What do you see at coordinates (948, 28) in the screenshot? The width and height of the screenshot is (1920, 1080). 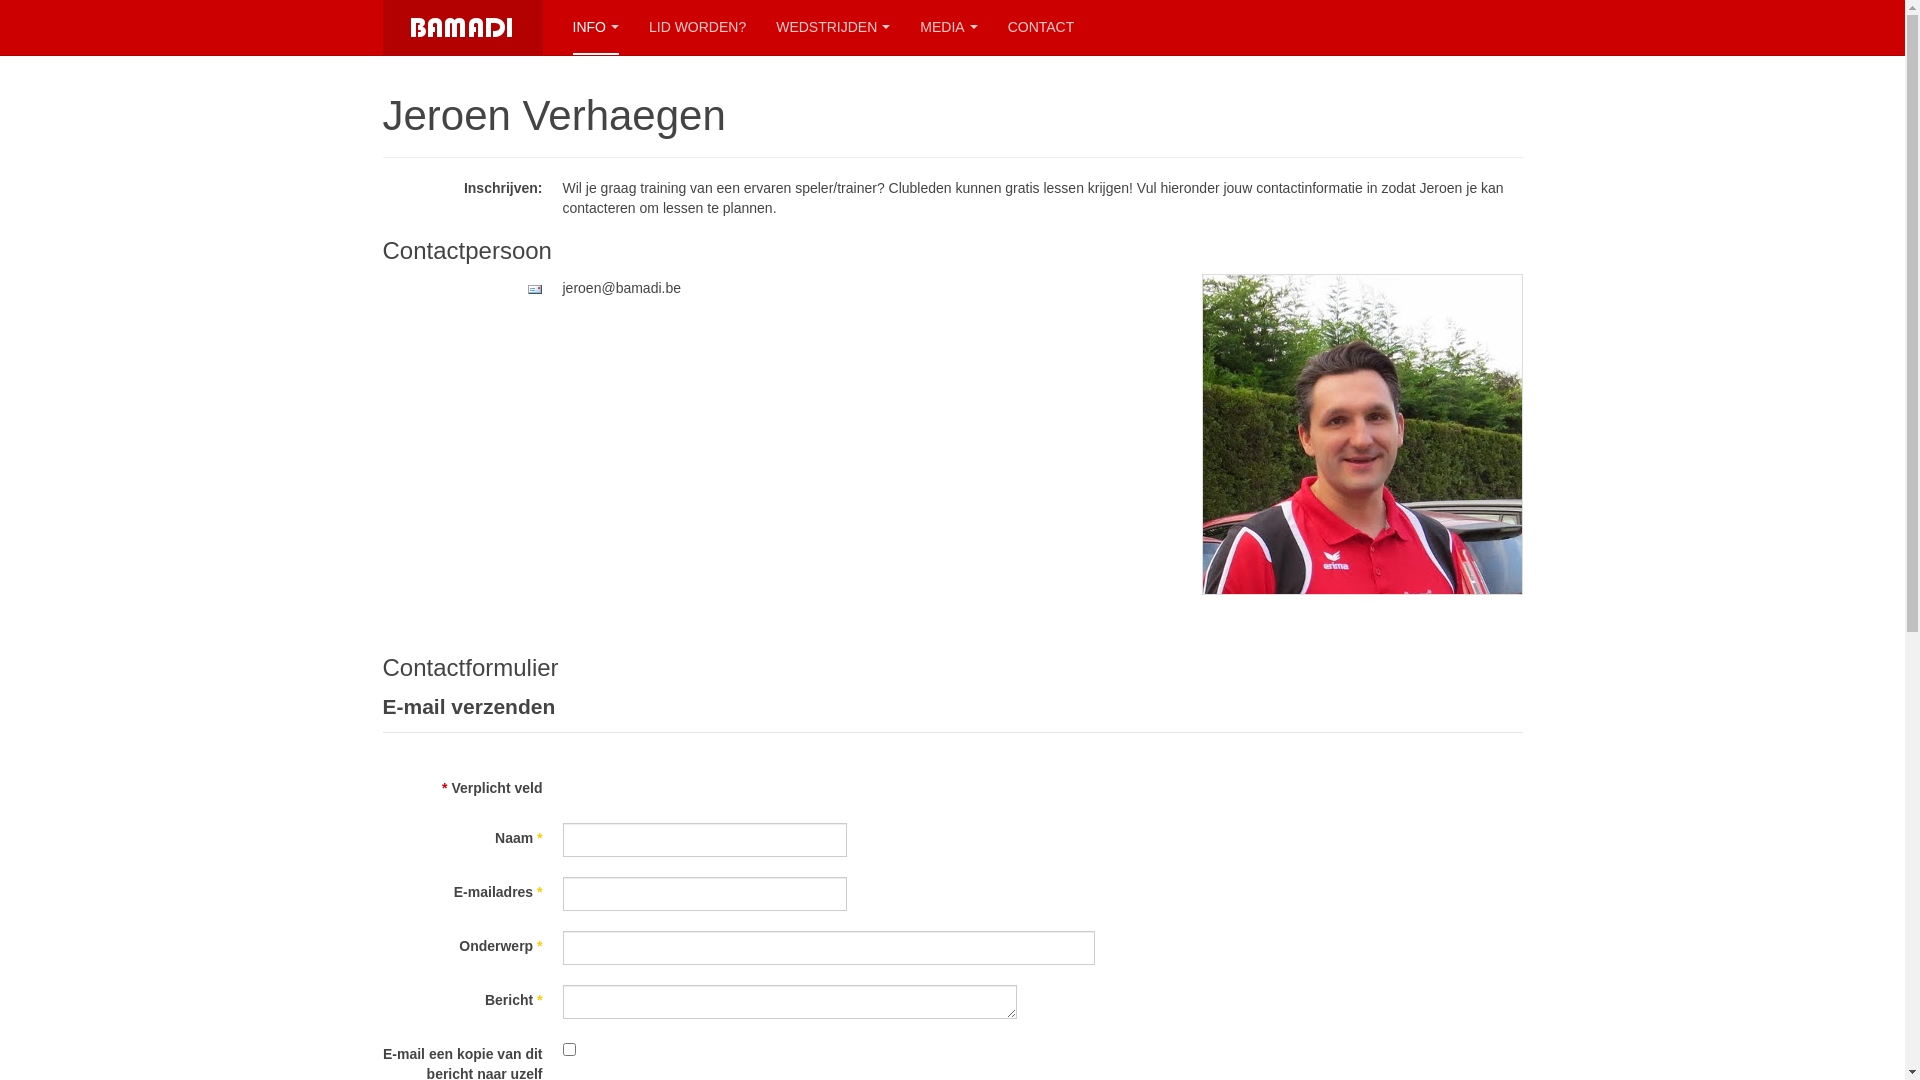 I see `MEDIA` at bounding box center [948, 28].